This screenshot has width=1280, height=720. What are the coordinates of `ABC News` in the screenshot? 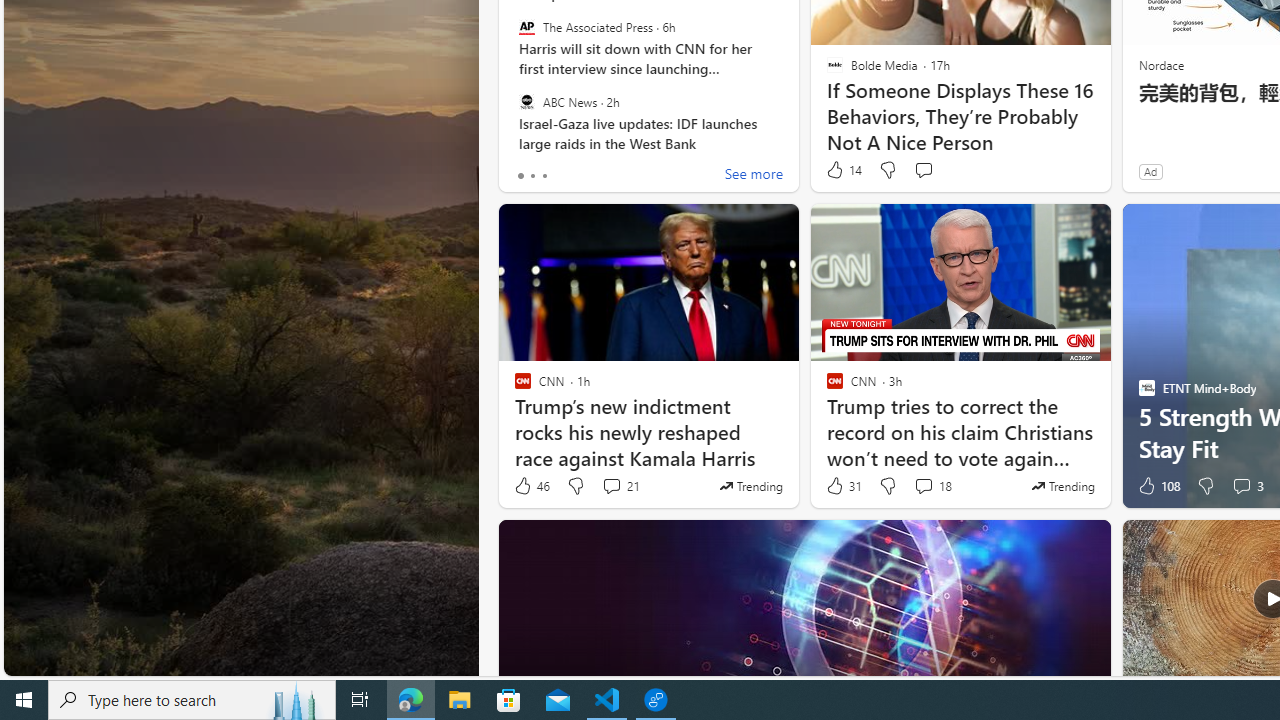 It's located at (526, 101).